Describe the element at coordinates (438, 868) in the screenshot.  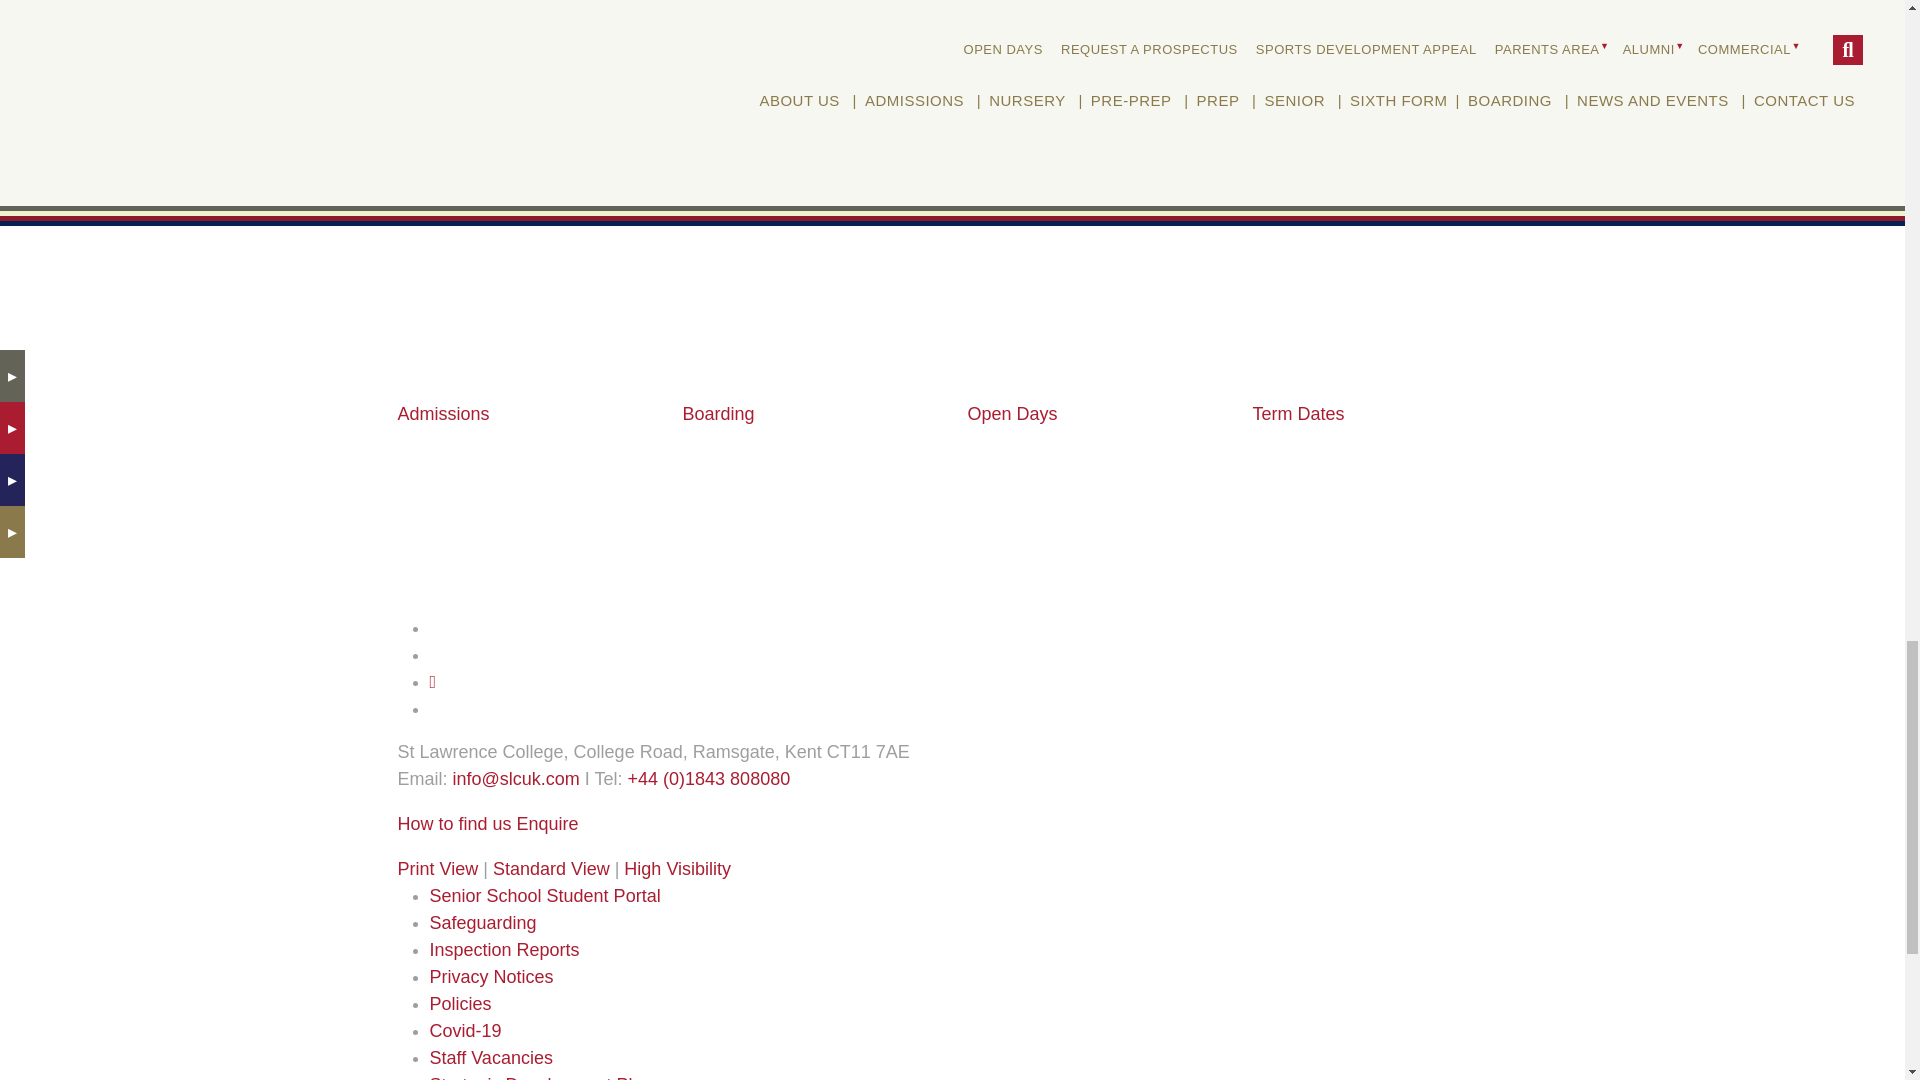
I see `Switch to Print` at that location.